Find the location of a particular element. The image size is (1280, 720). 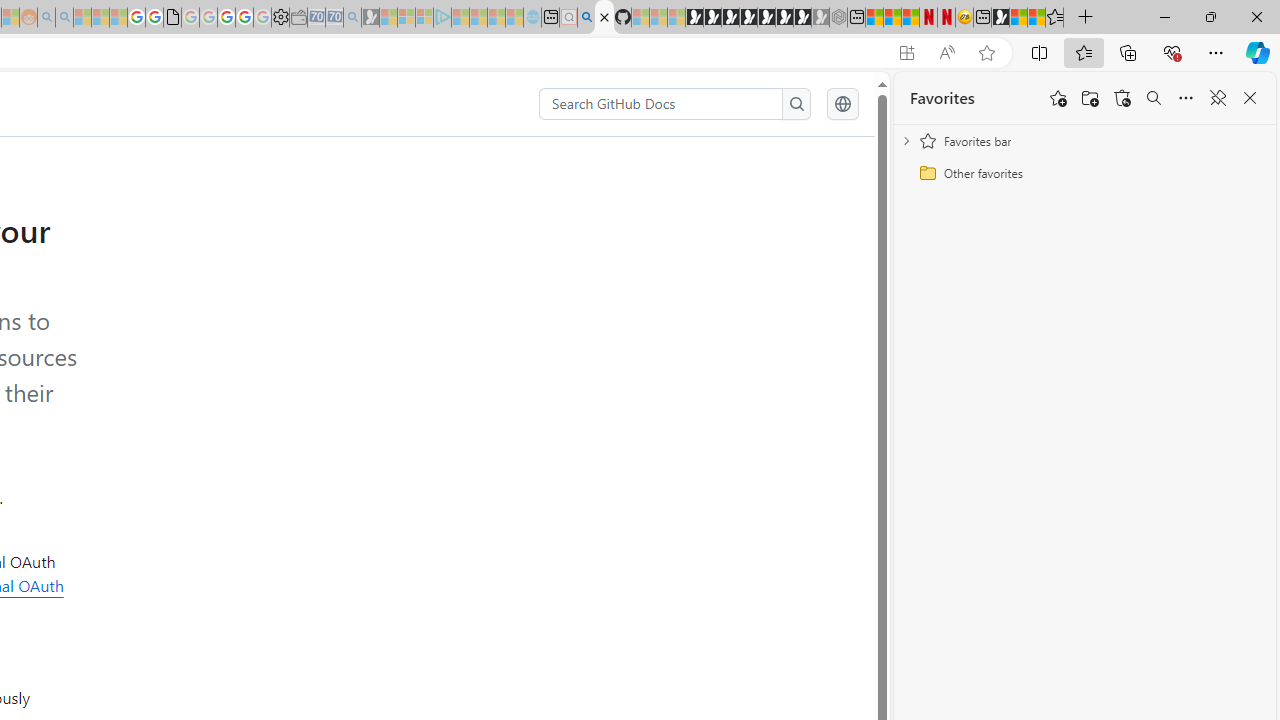

Add folder is located at coordinates (1090, 98).